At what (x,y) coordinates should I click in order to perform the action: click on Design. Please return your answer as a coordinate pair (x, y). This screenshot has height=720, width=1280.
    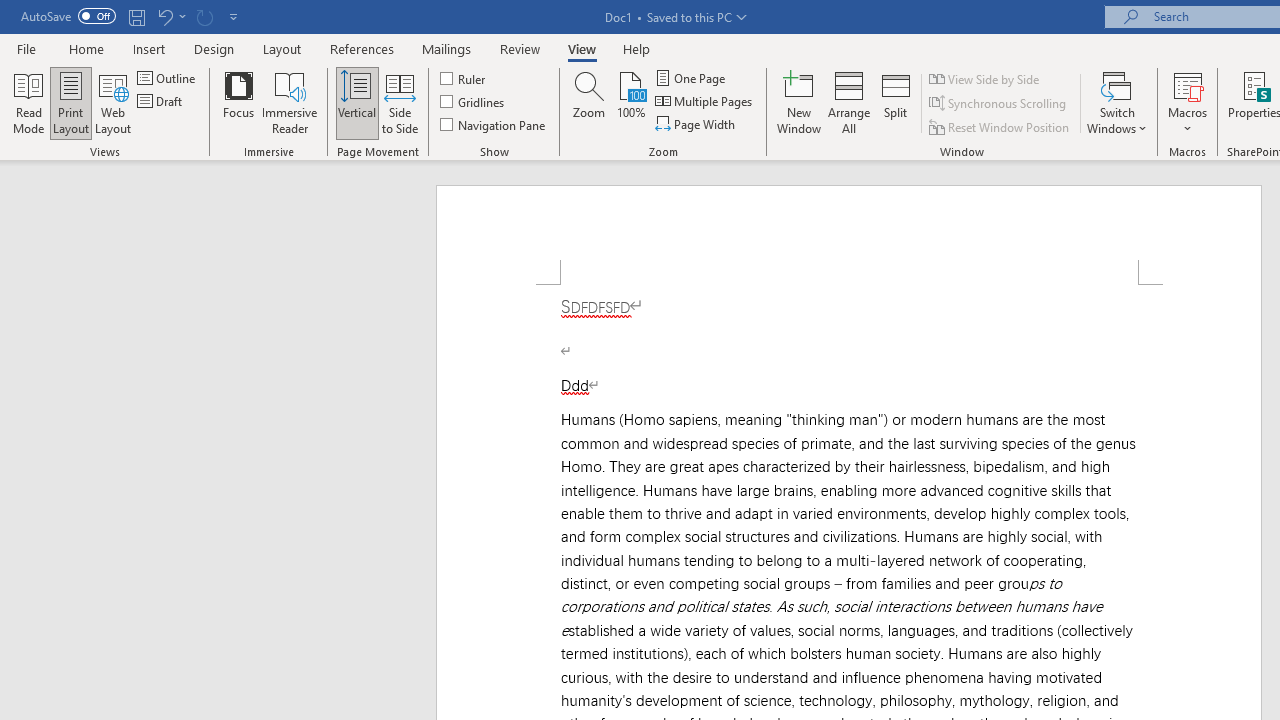
    Looking at the image, I should click on (214, 48).